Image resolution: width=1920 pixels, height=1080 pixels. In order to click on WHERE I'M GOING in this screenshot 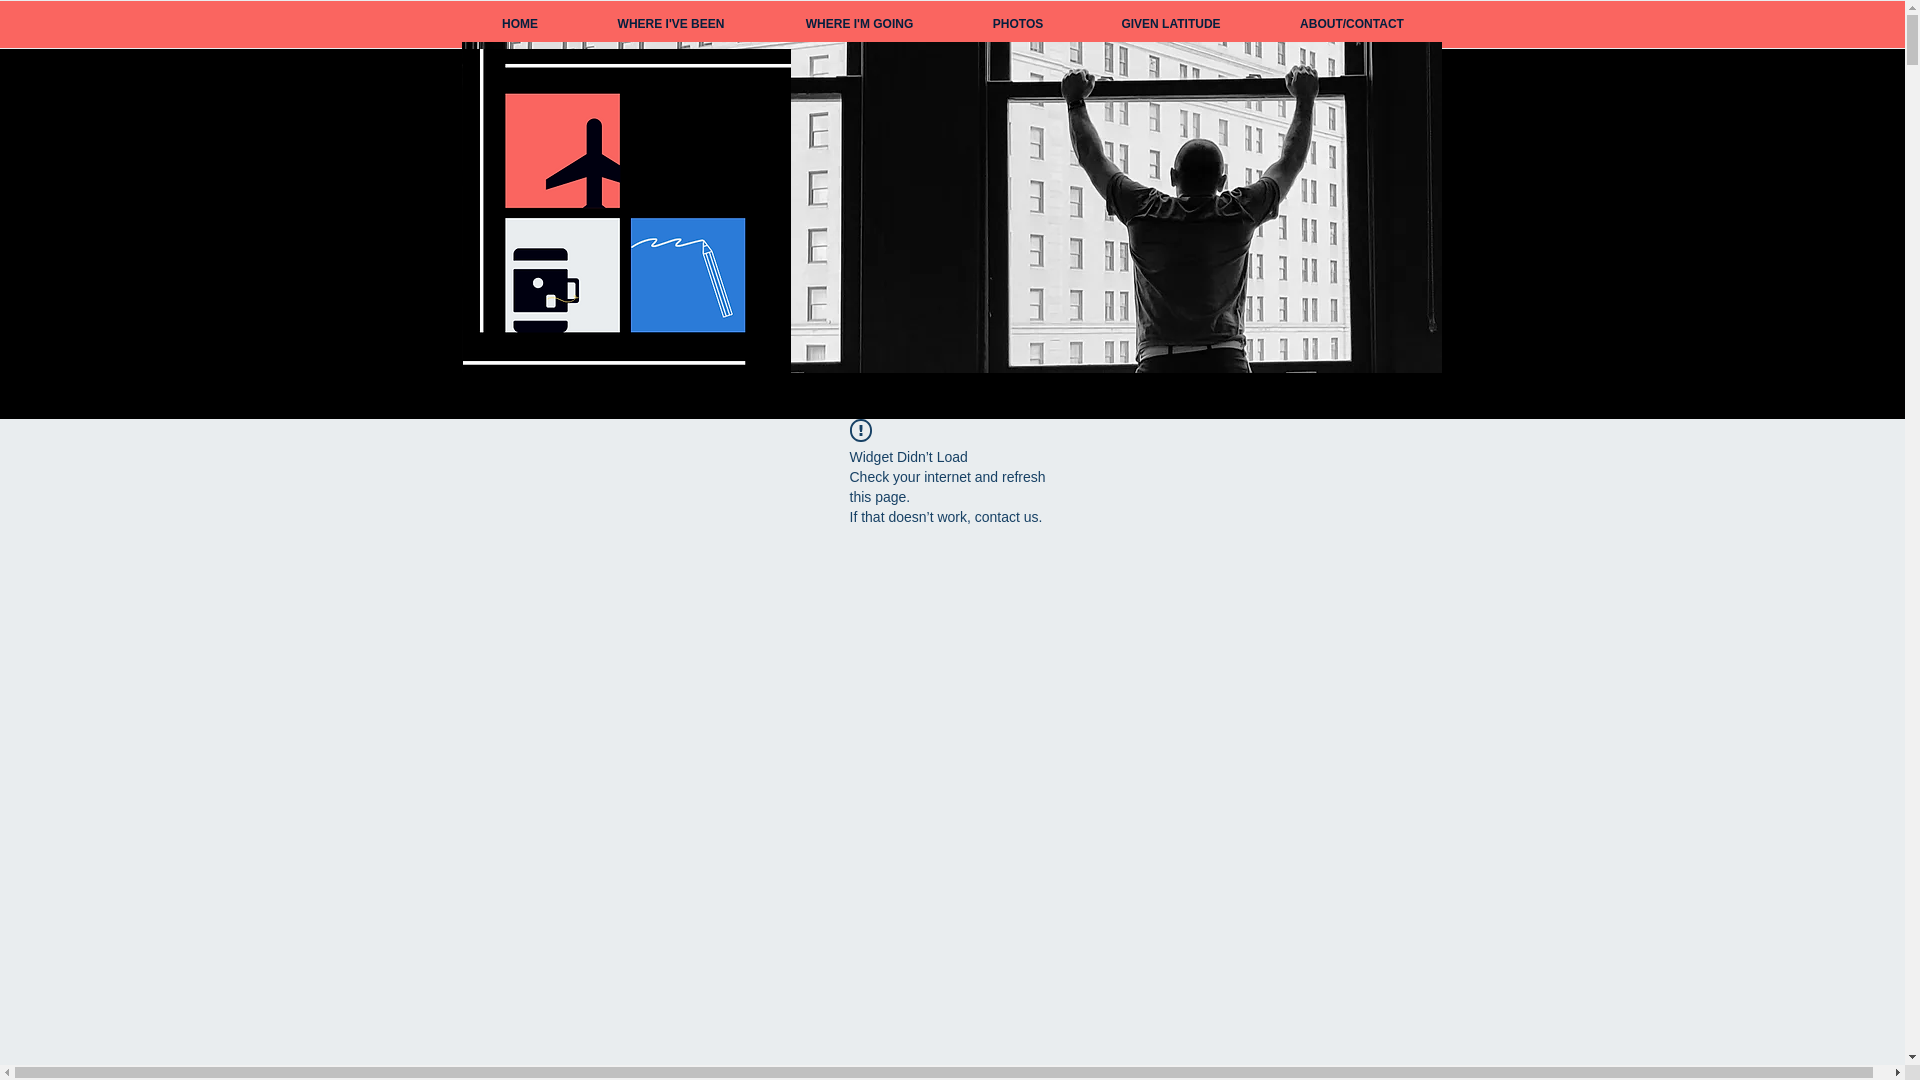, I will do `click(858, 24)`.